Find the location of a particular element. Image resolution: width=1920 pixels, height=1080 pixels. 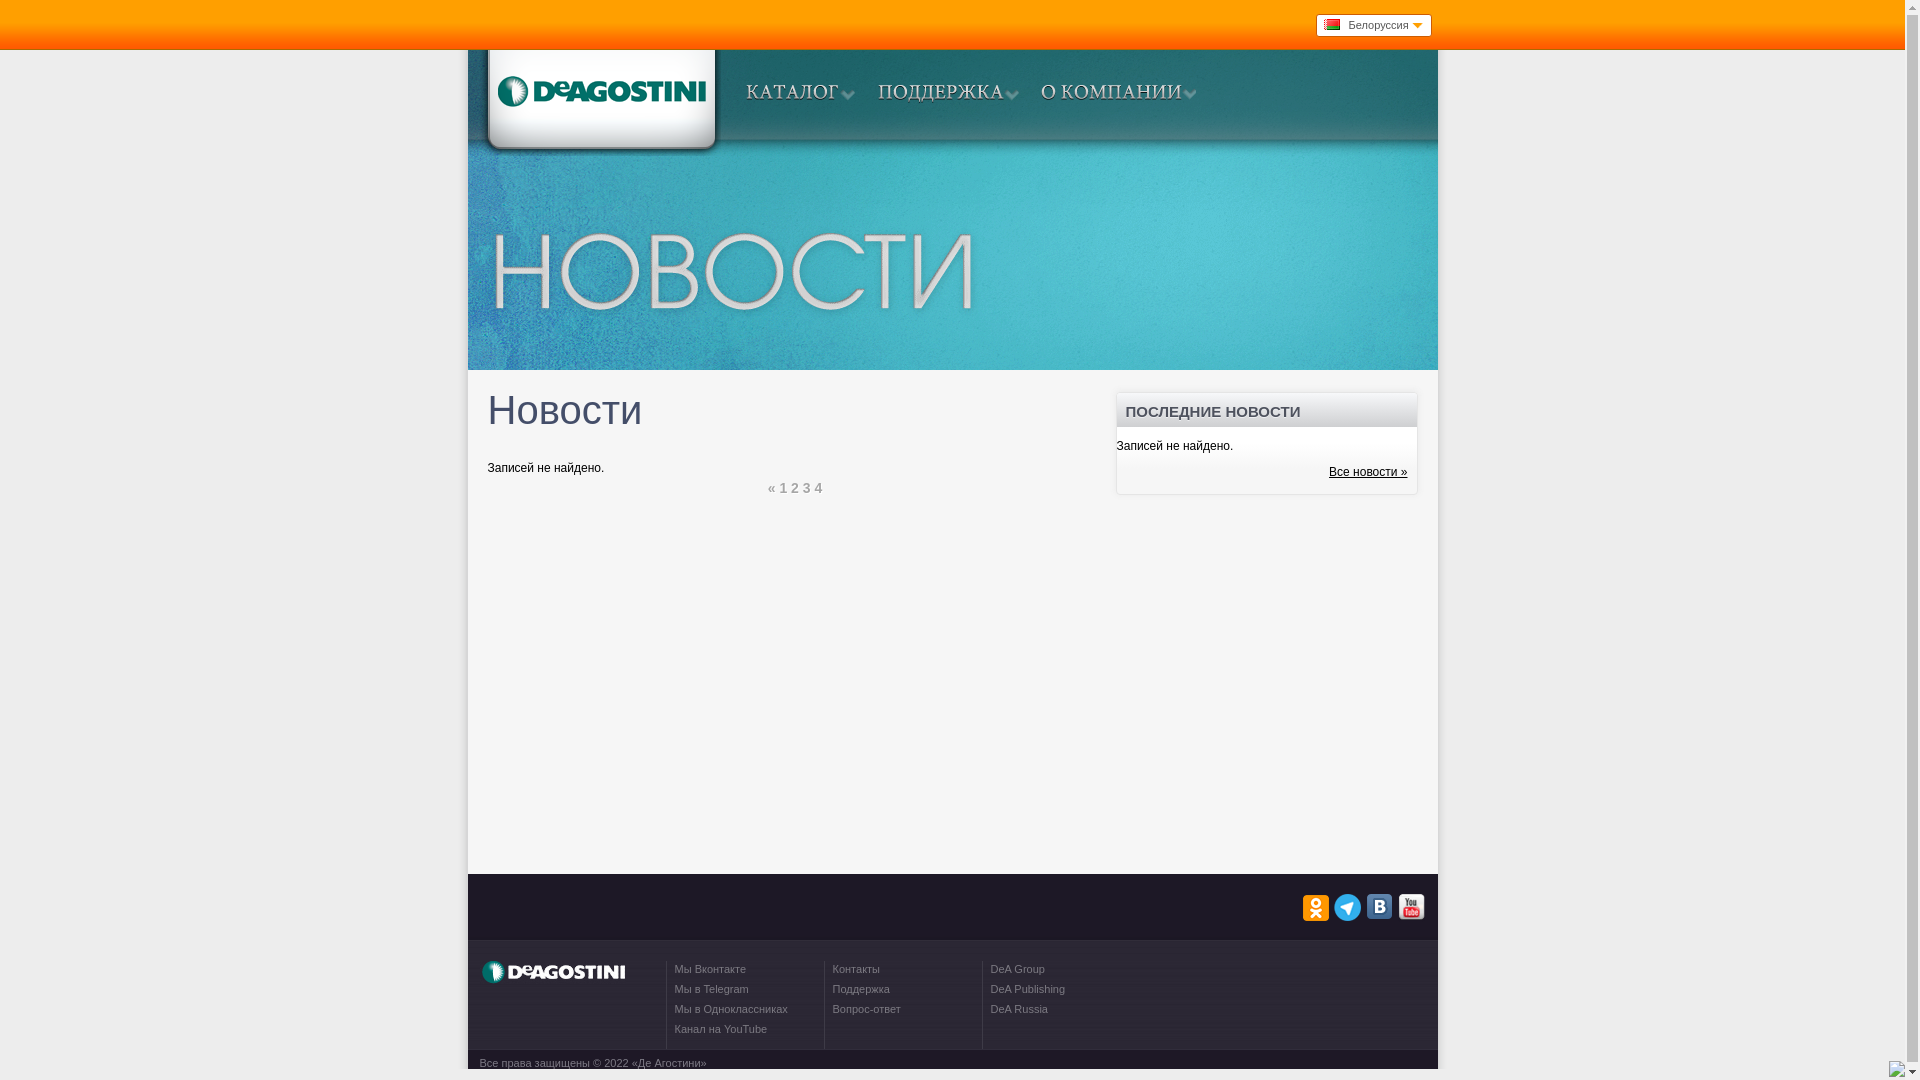

DeA Group is located at coordinates (1017, 969).